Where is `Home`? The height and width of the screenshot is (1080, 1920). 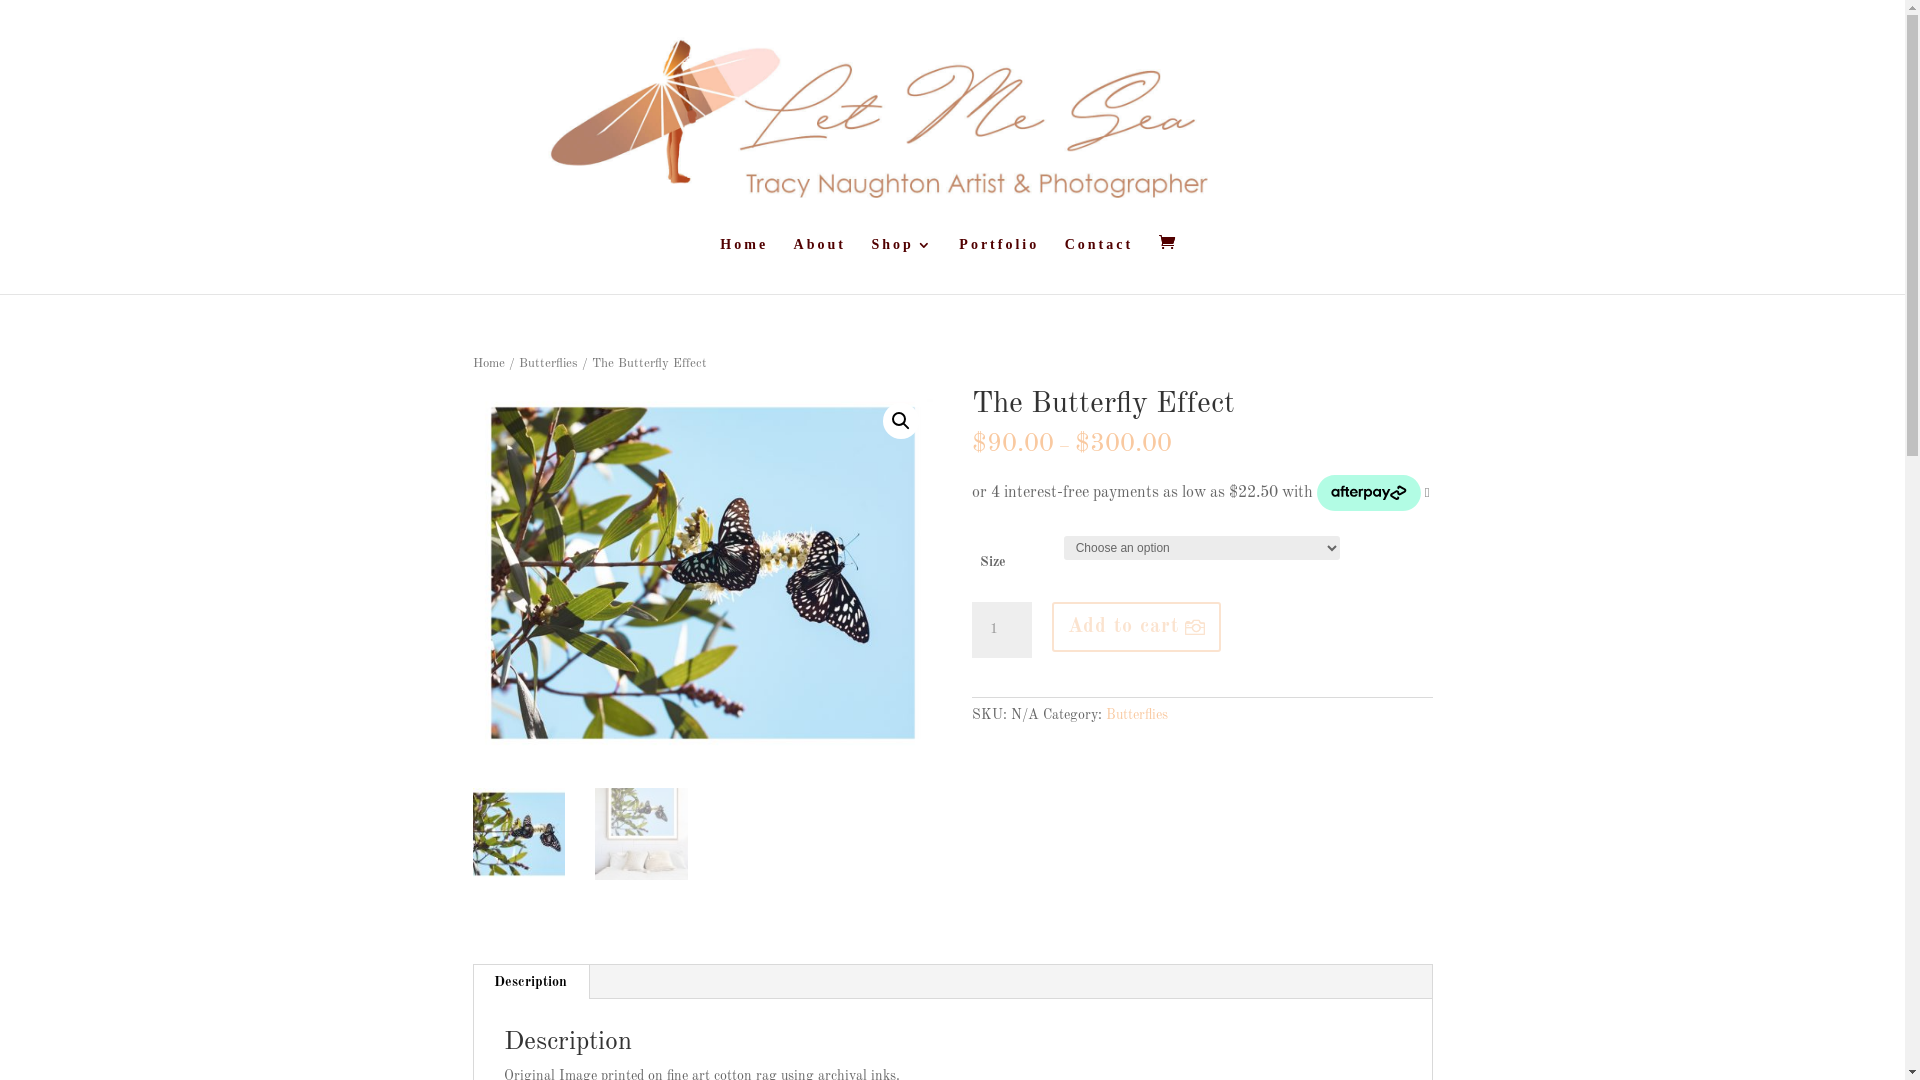 Home is located at coordinates (744, 266).